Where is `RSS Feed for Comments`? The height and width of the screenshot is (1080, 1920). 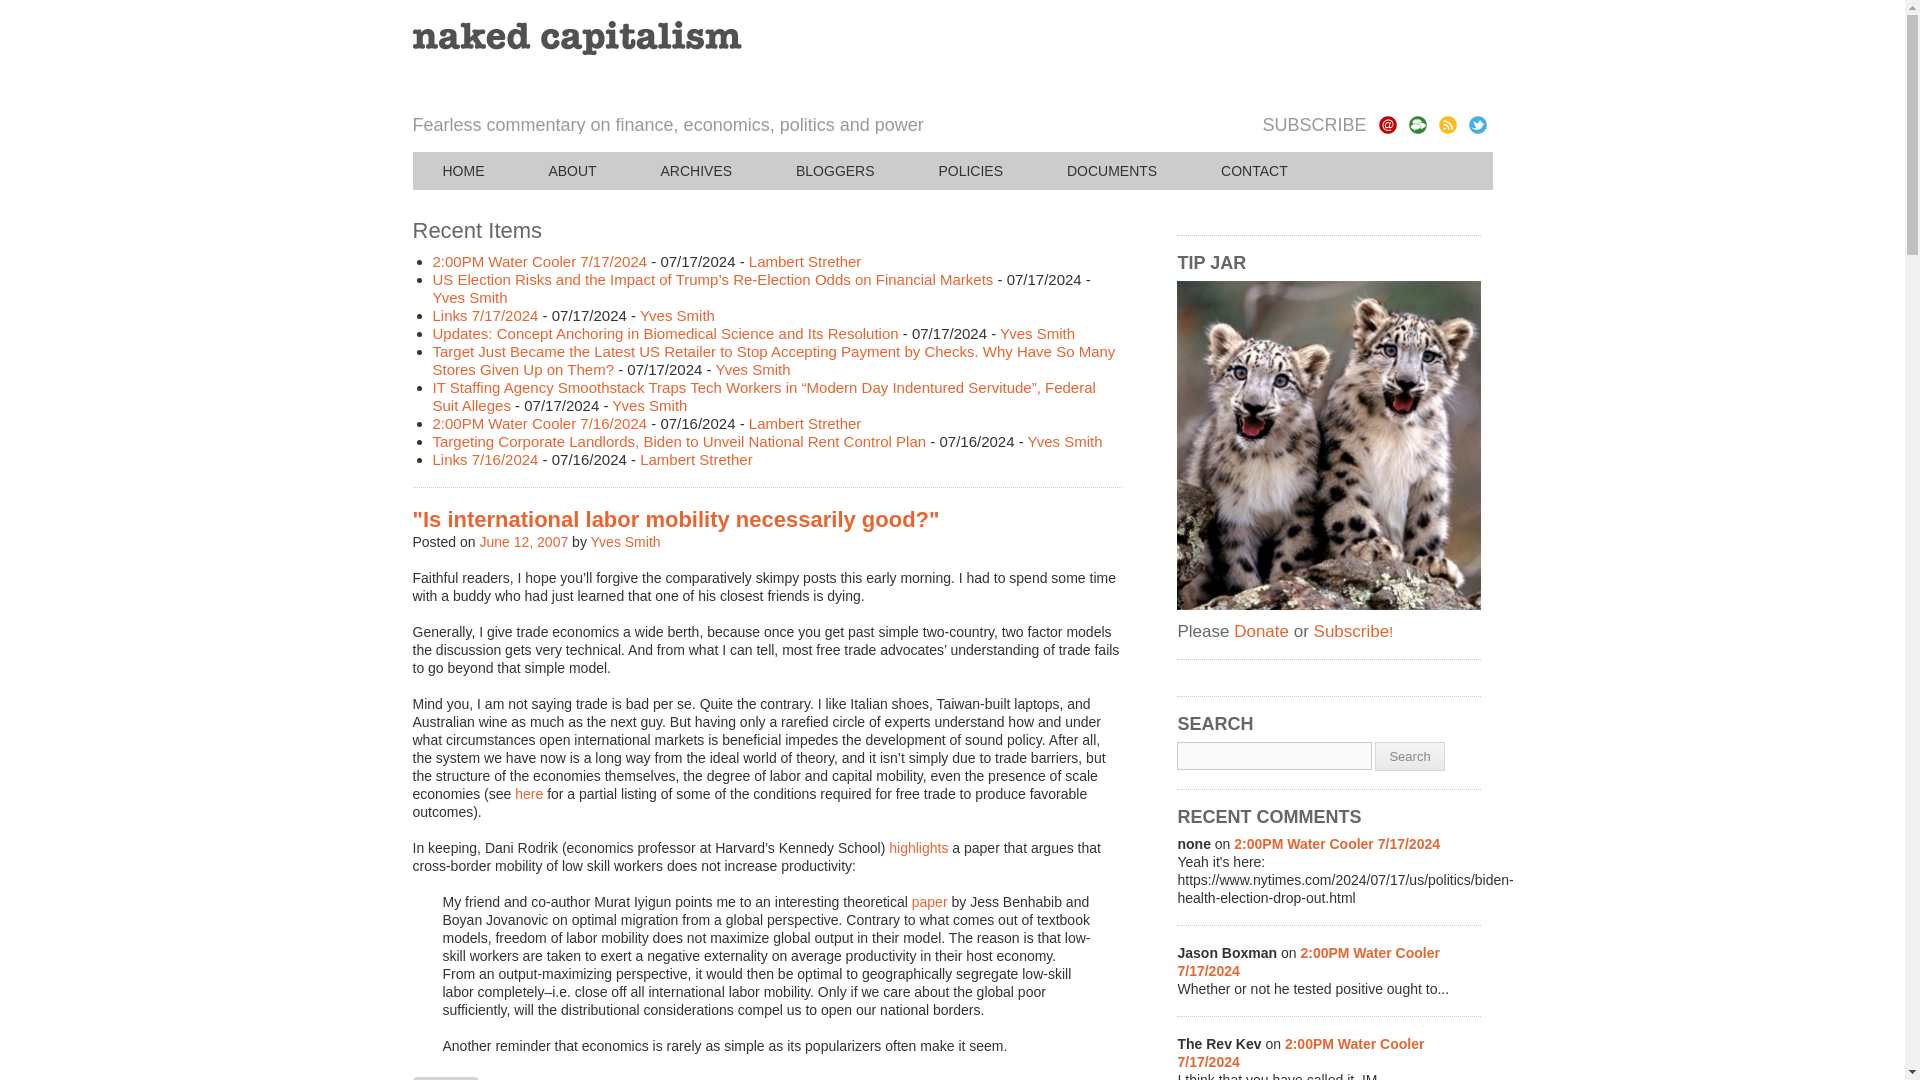 RSS Feed for Comments is located at coordinates (1416, 124).